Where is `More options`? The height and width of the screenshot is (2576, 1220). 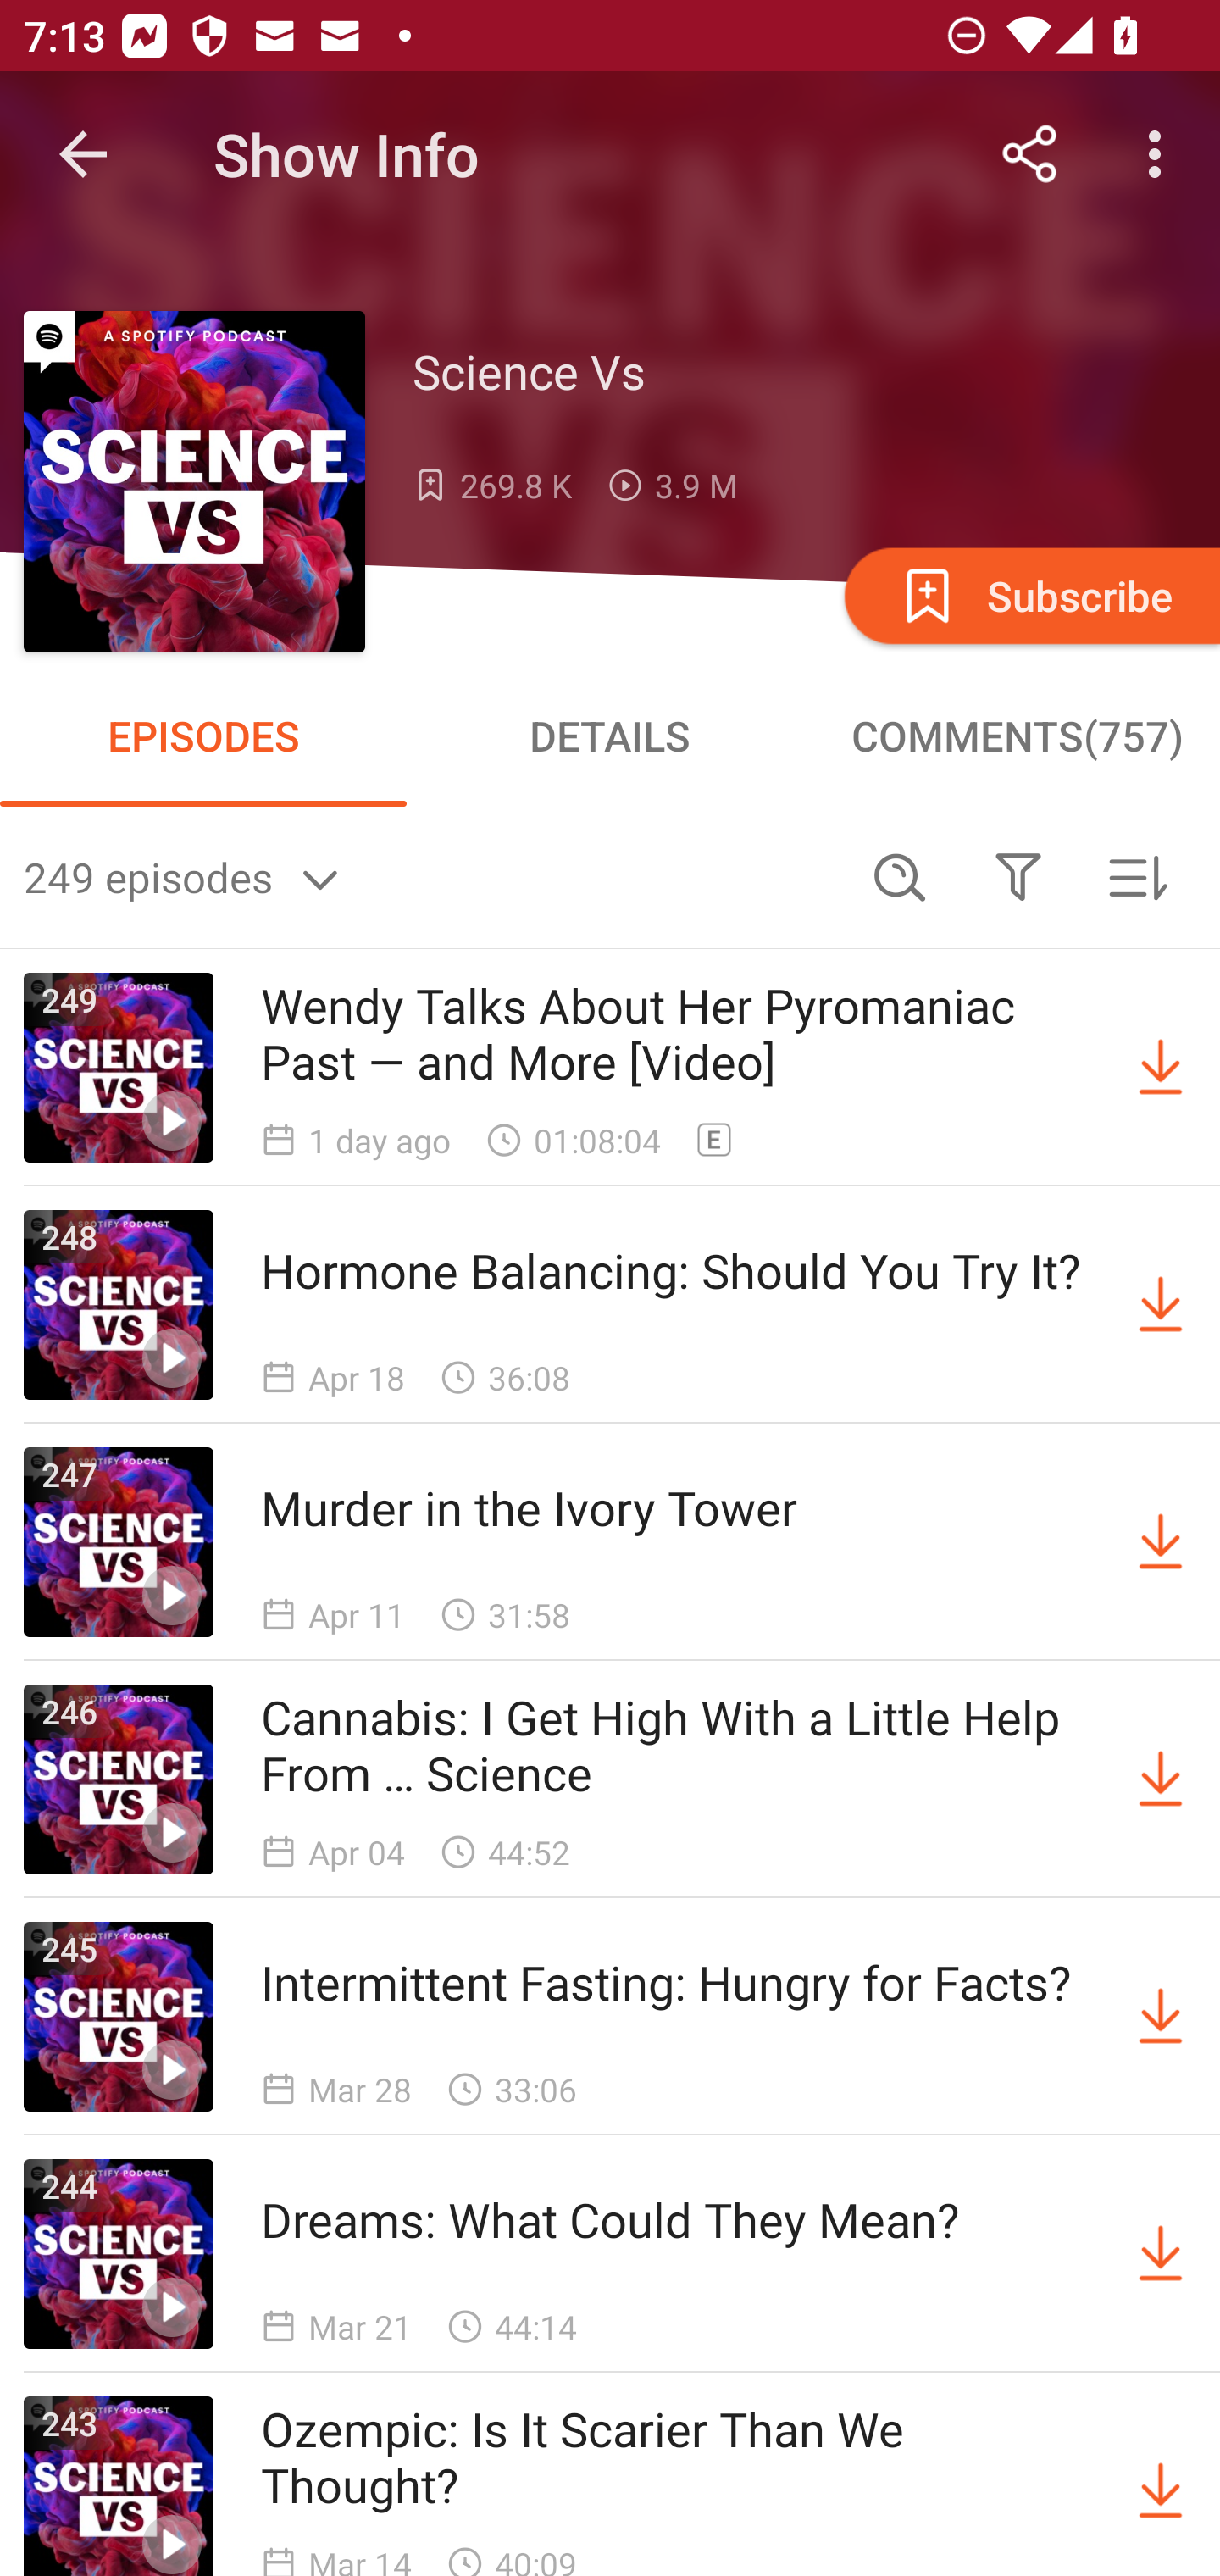 More options is located at coordinates (1161, 154).